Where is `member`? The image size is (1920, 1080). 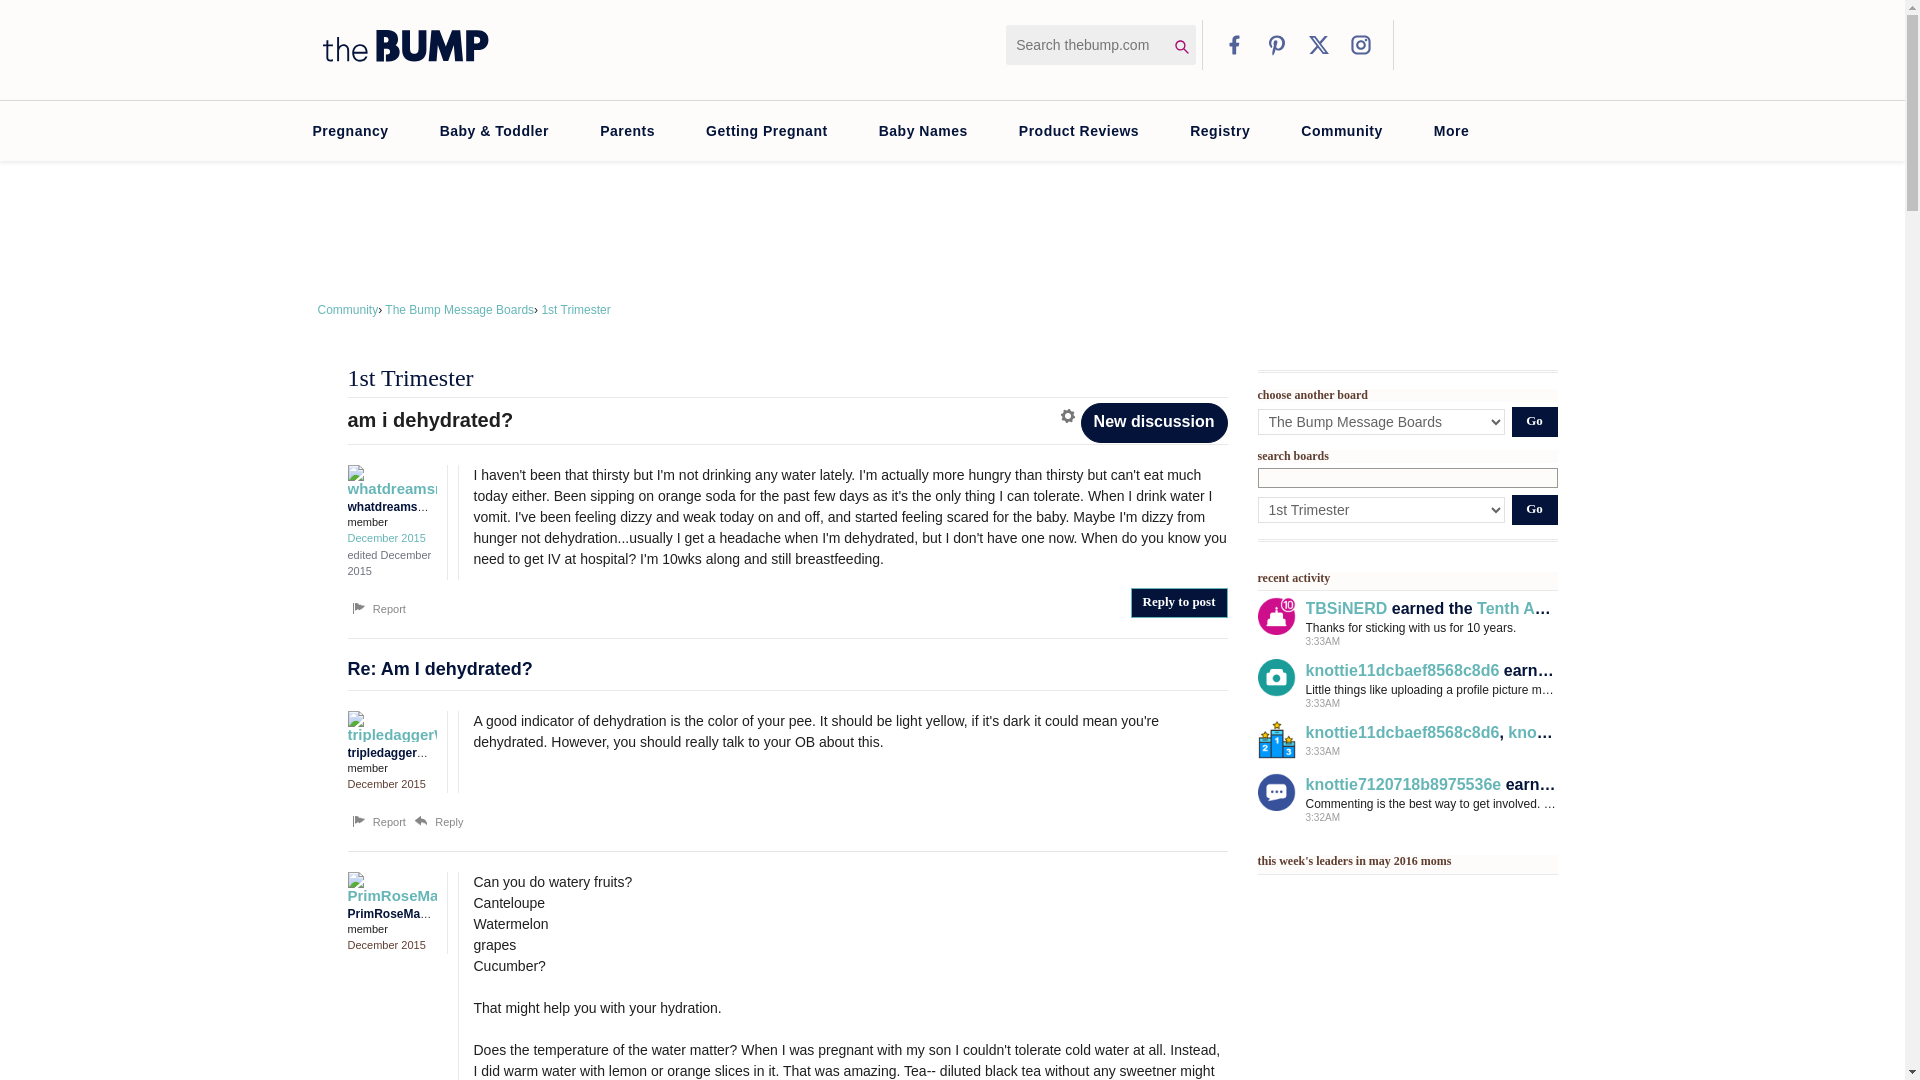 member is located at coordinates (392, 768).